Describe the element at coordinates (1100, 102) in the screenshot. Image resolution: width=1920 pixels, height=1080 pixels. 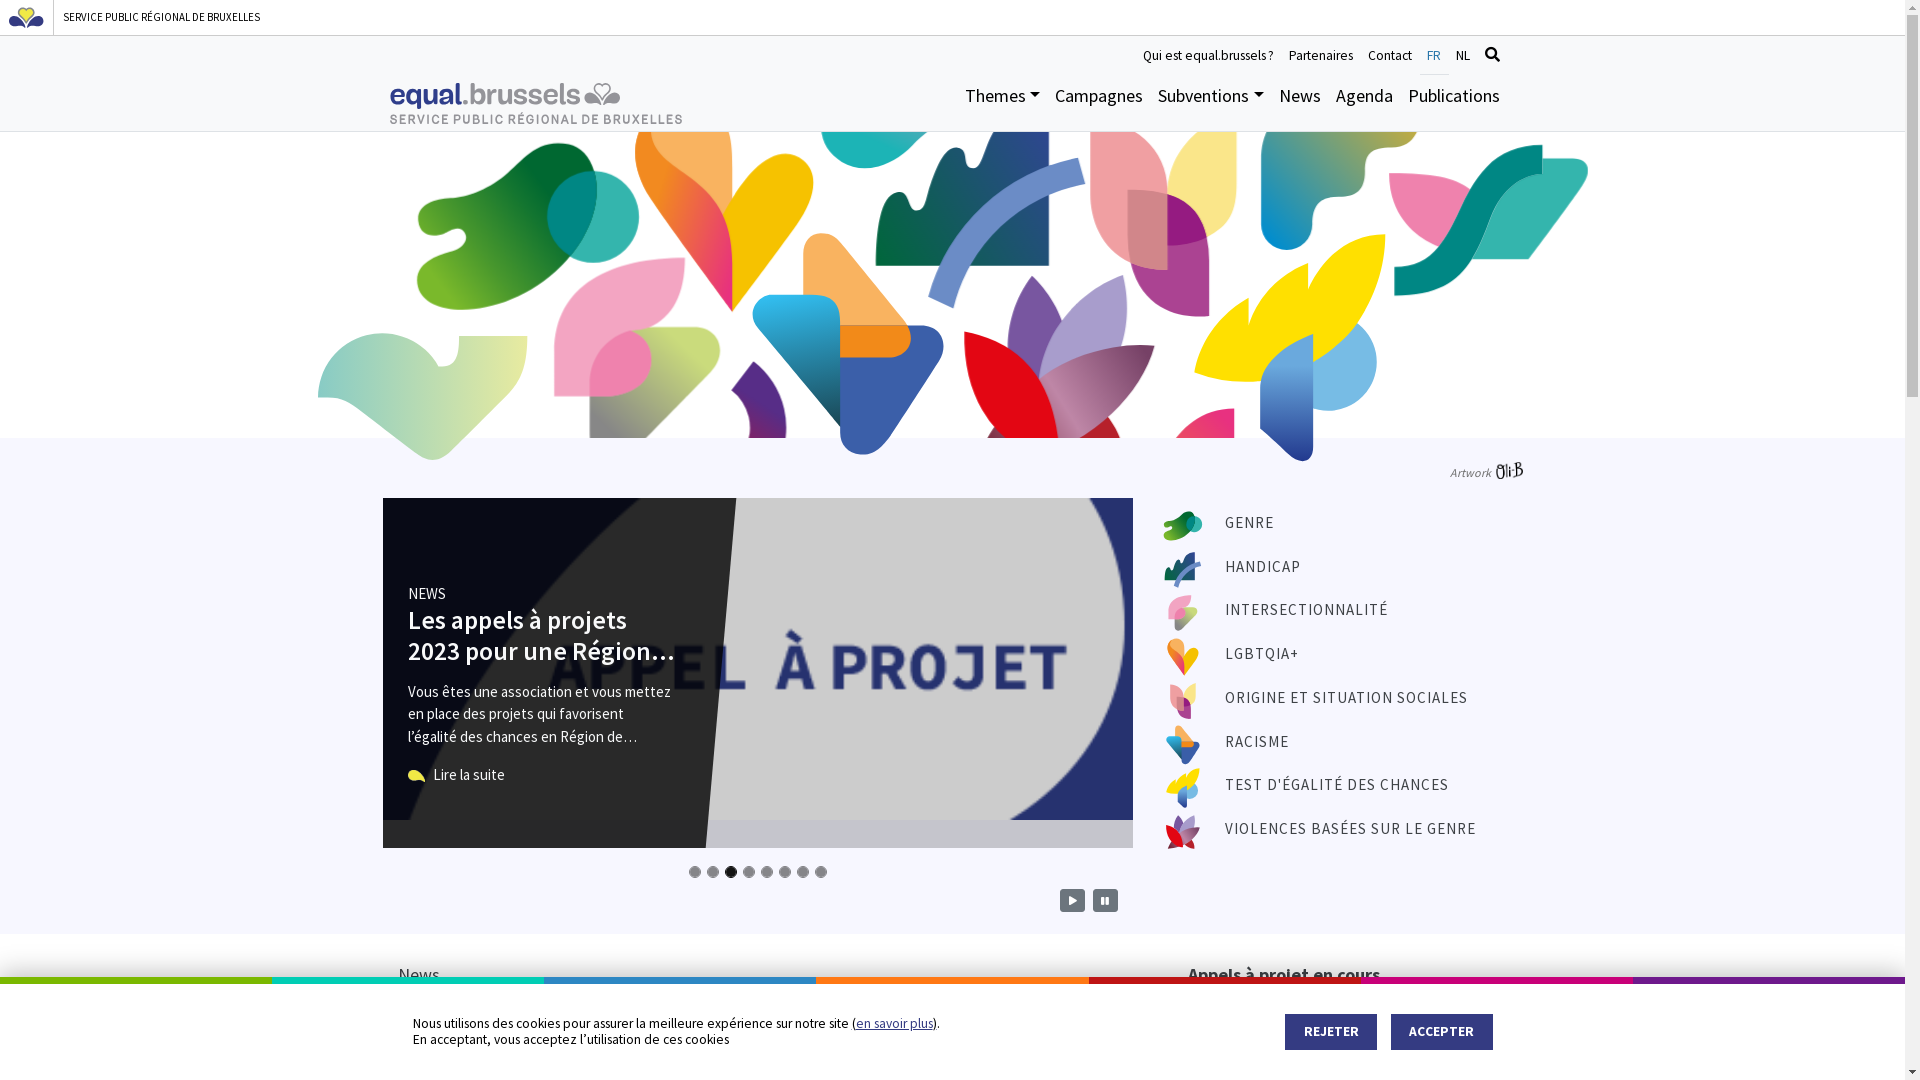
I see `Campagnes` at that location.